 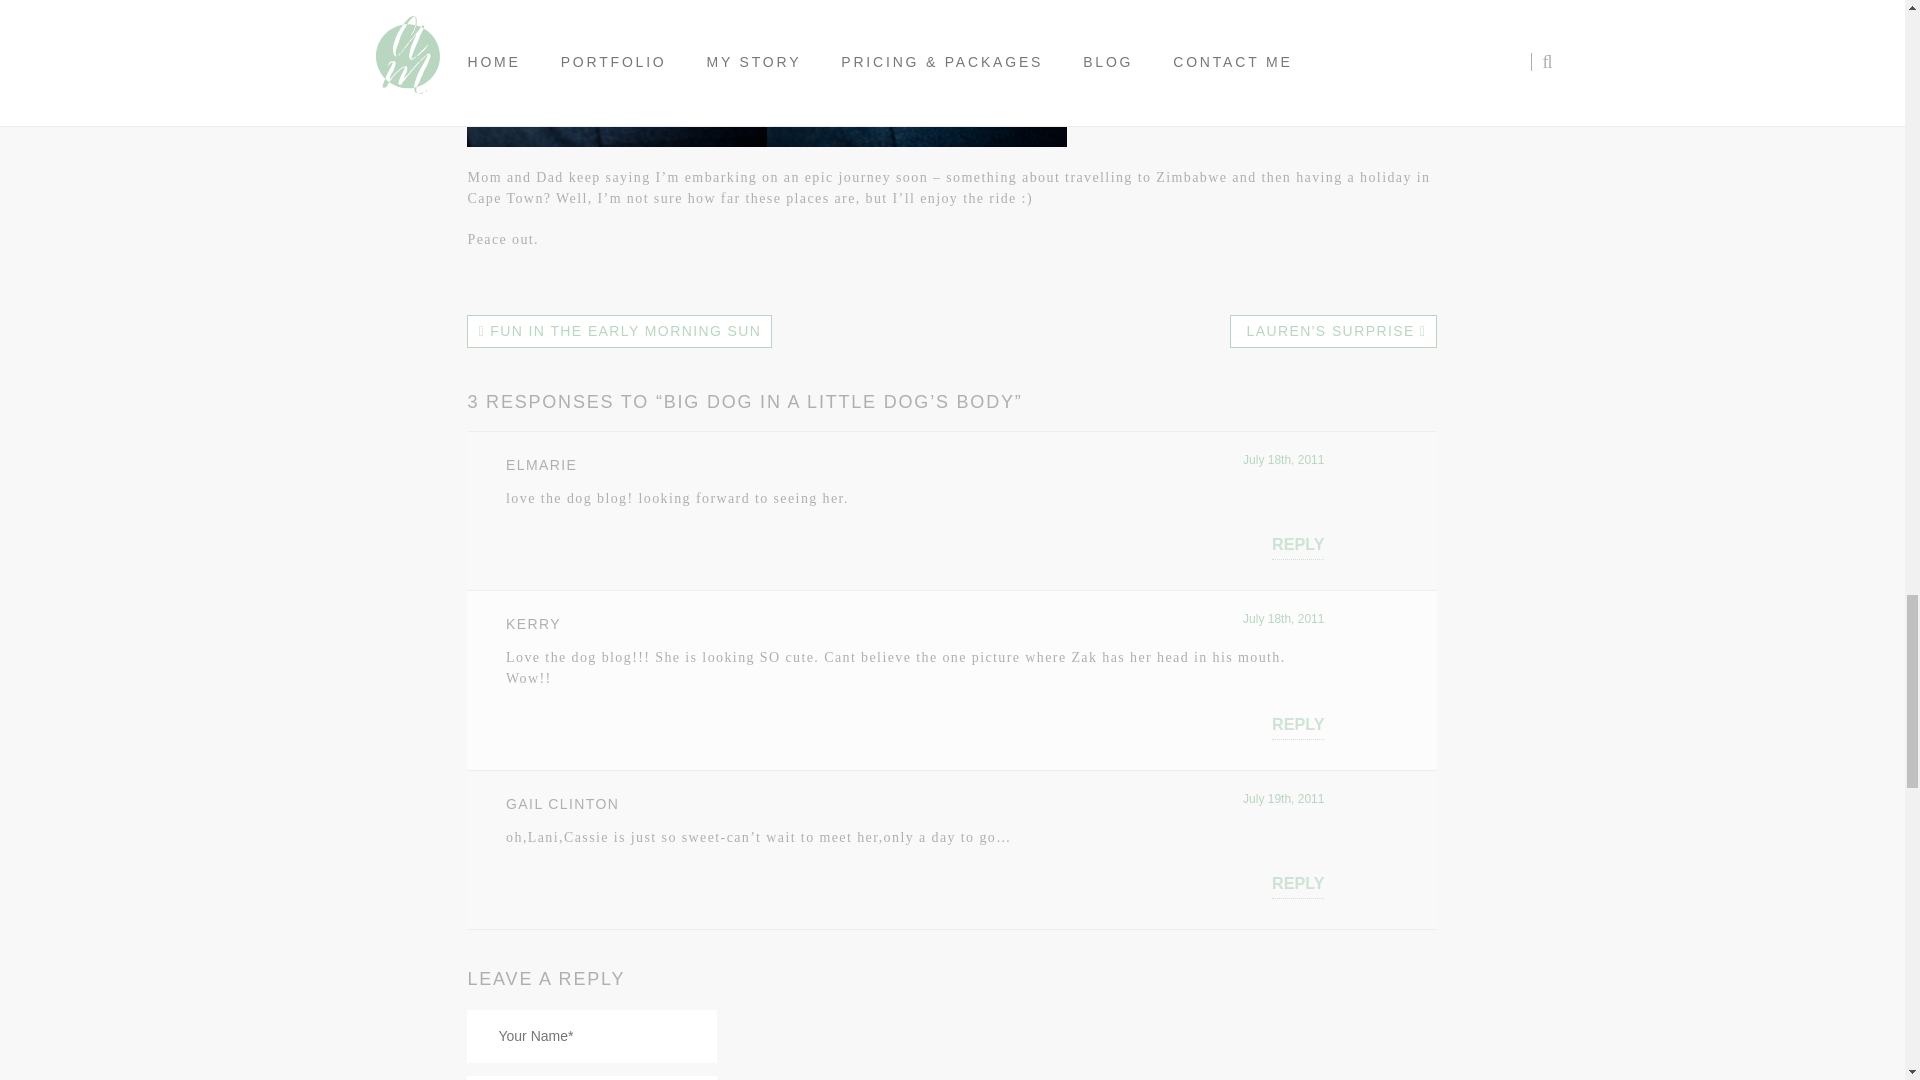 I want to click on REPLY, so click(x=1298, y=545).